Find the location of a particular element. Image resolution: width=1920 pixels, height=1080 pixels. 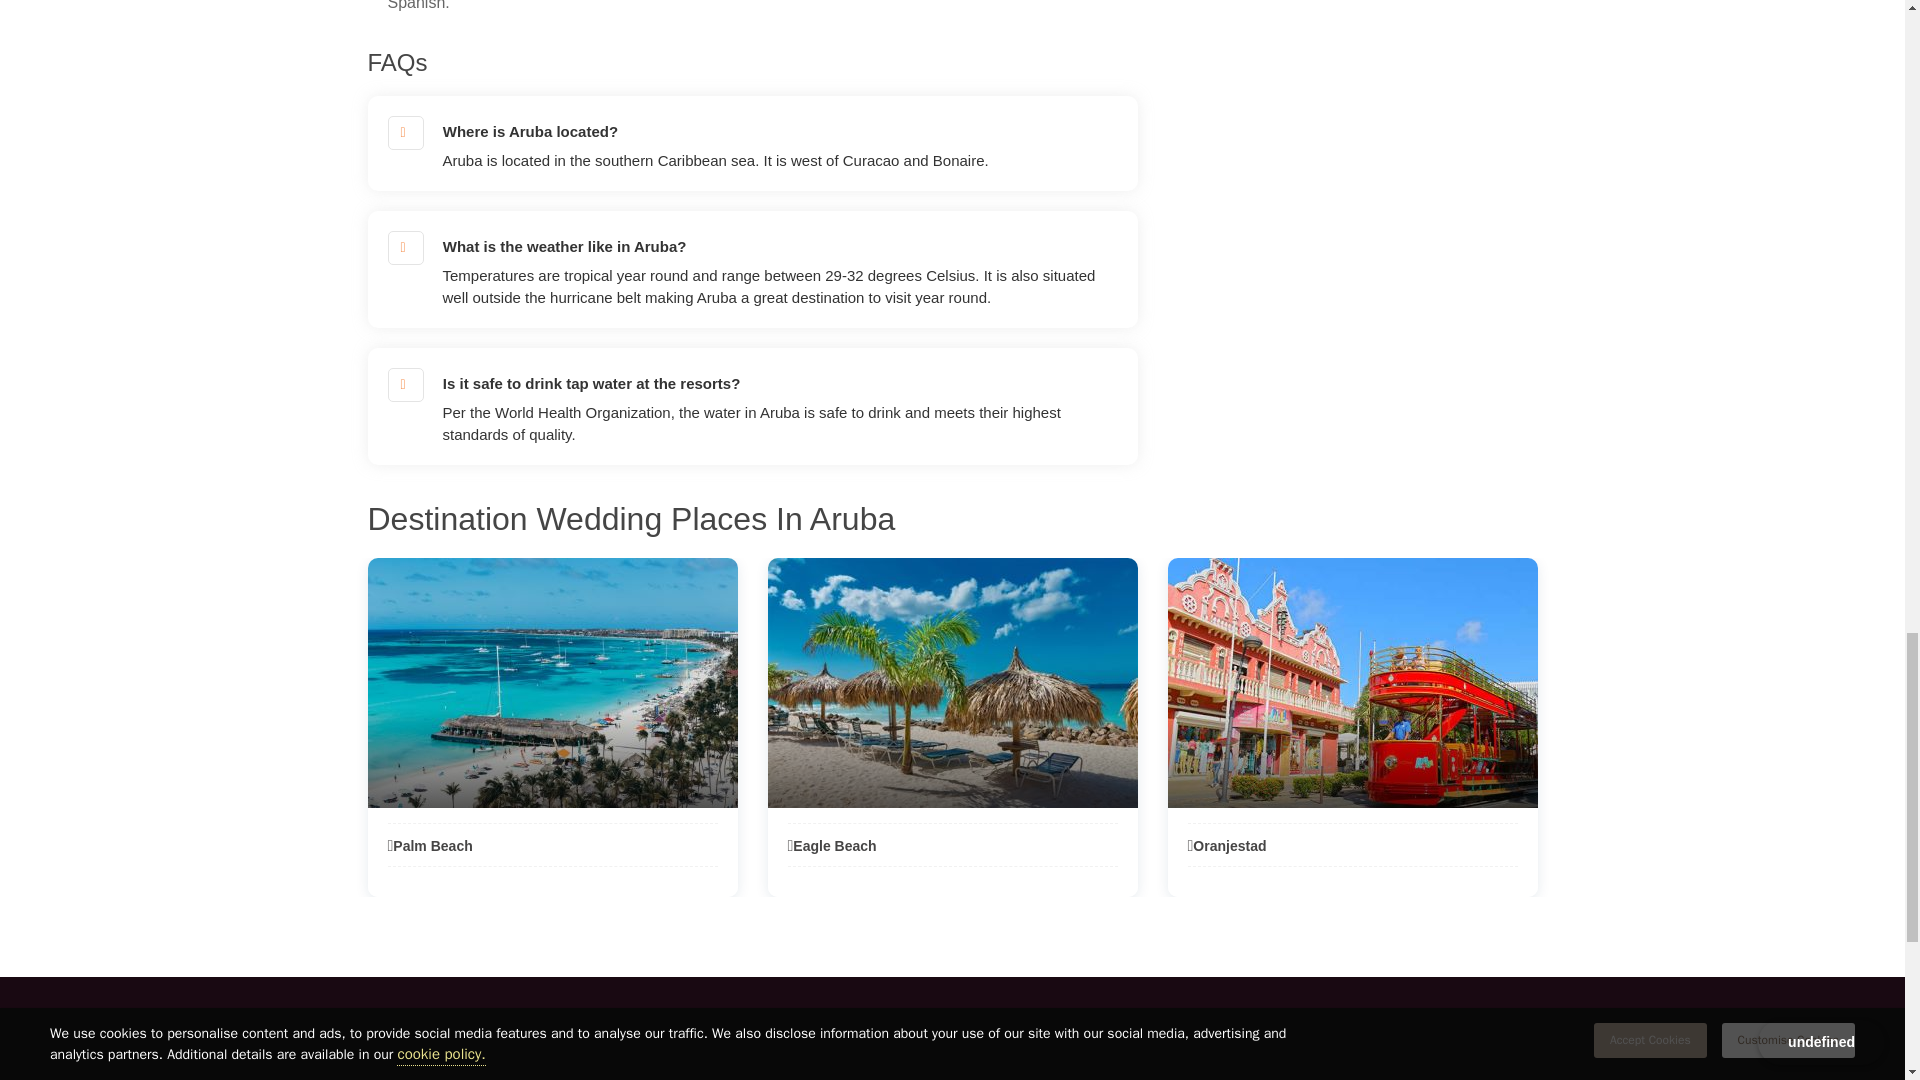

Oranjestad is located at coordinates (1228, 846).